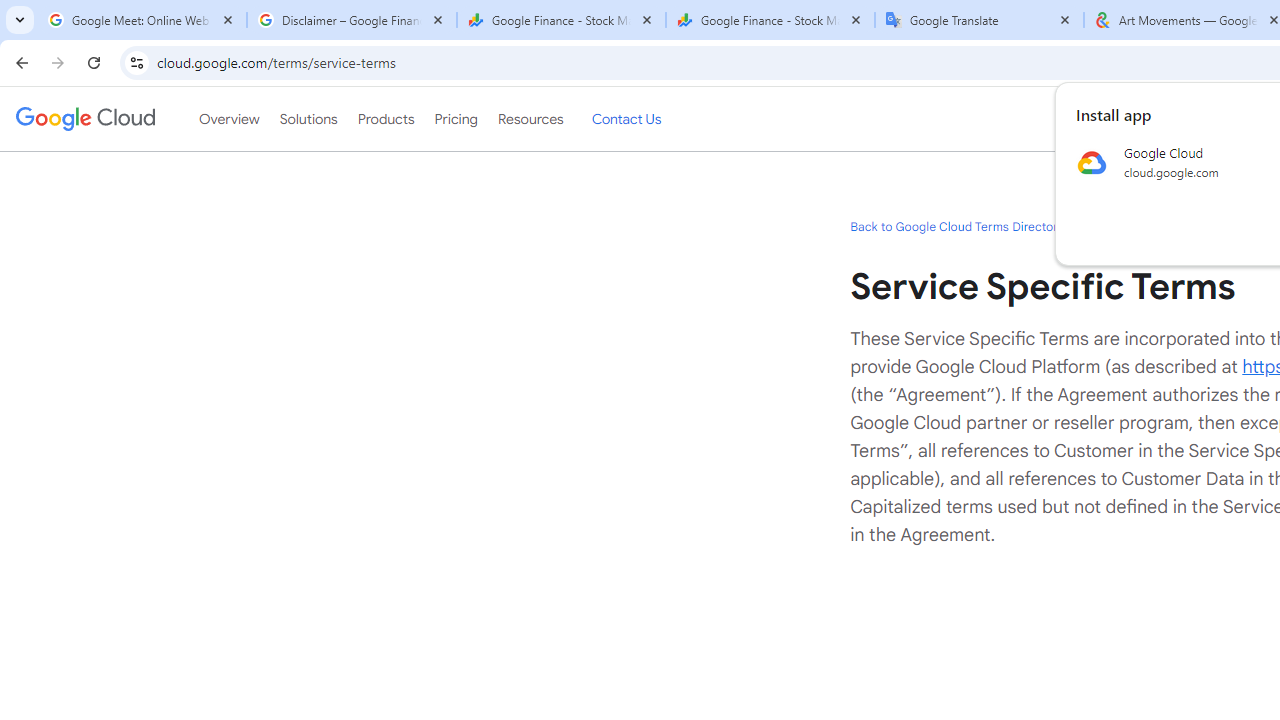 This screenshot has width=1280, height=720. I want to click on Solutions, so click(308, 119).